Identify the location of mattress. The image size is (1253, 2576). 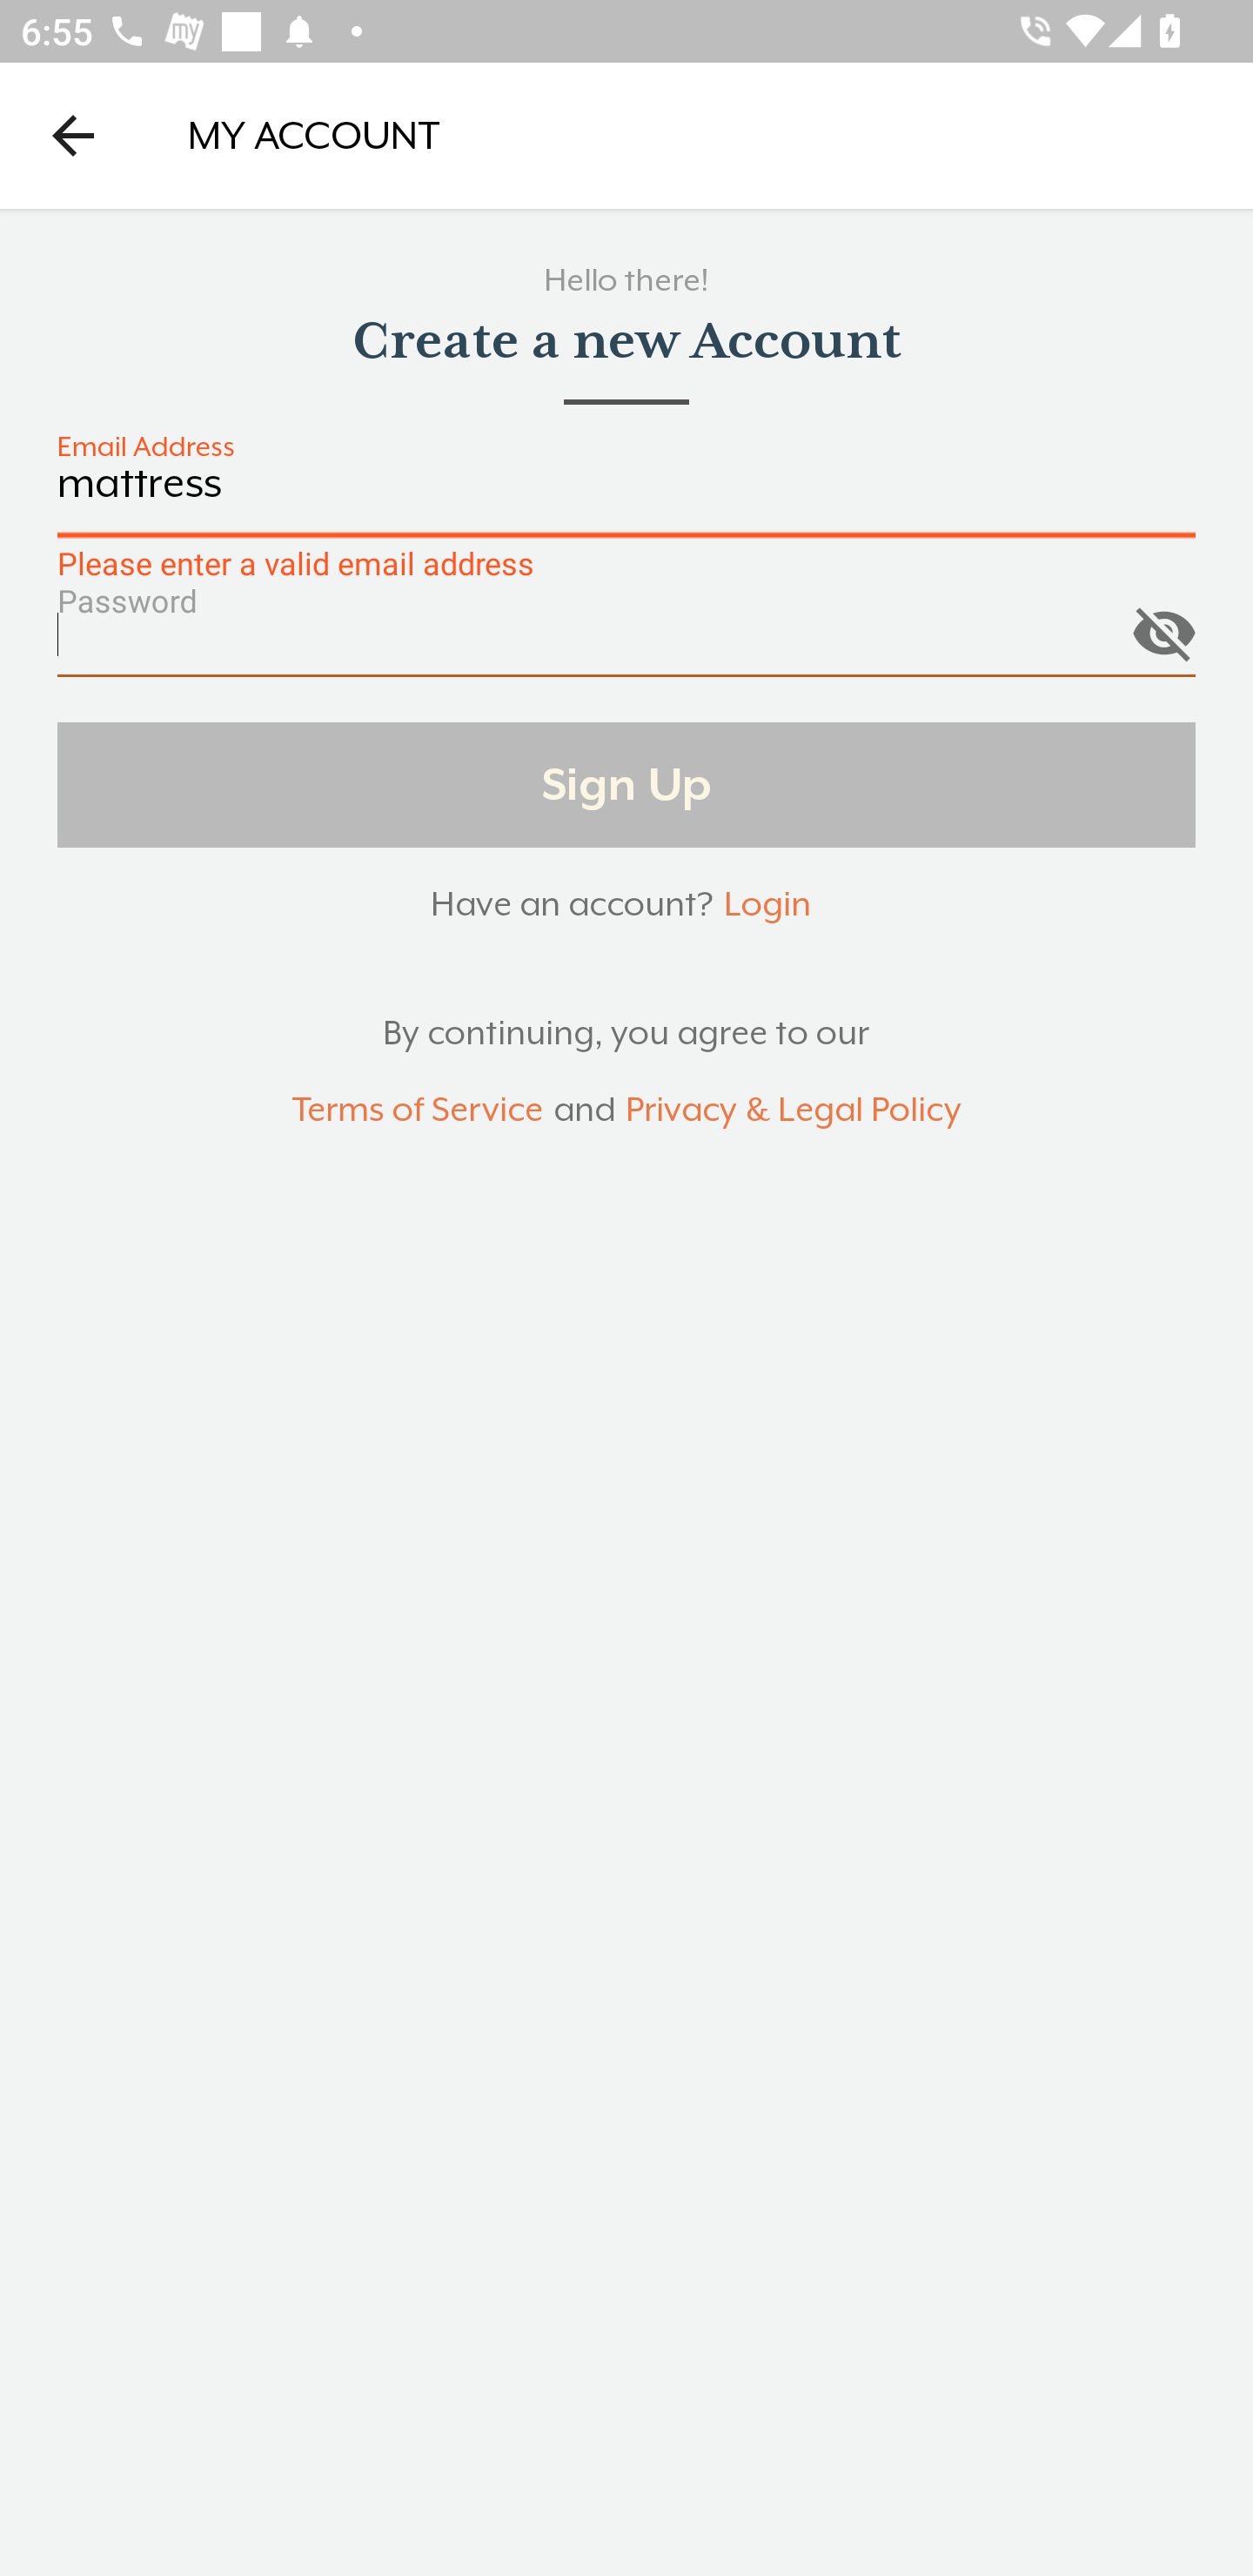
(626, 500).